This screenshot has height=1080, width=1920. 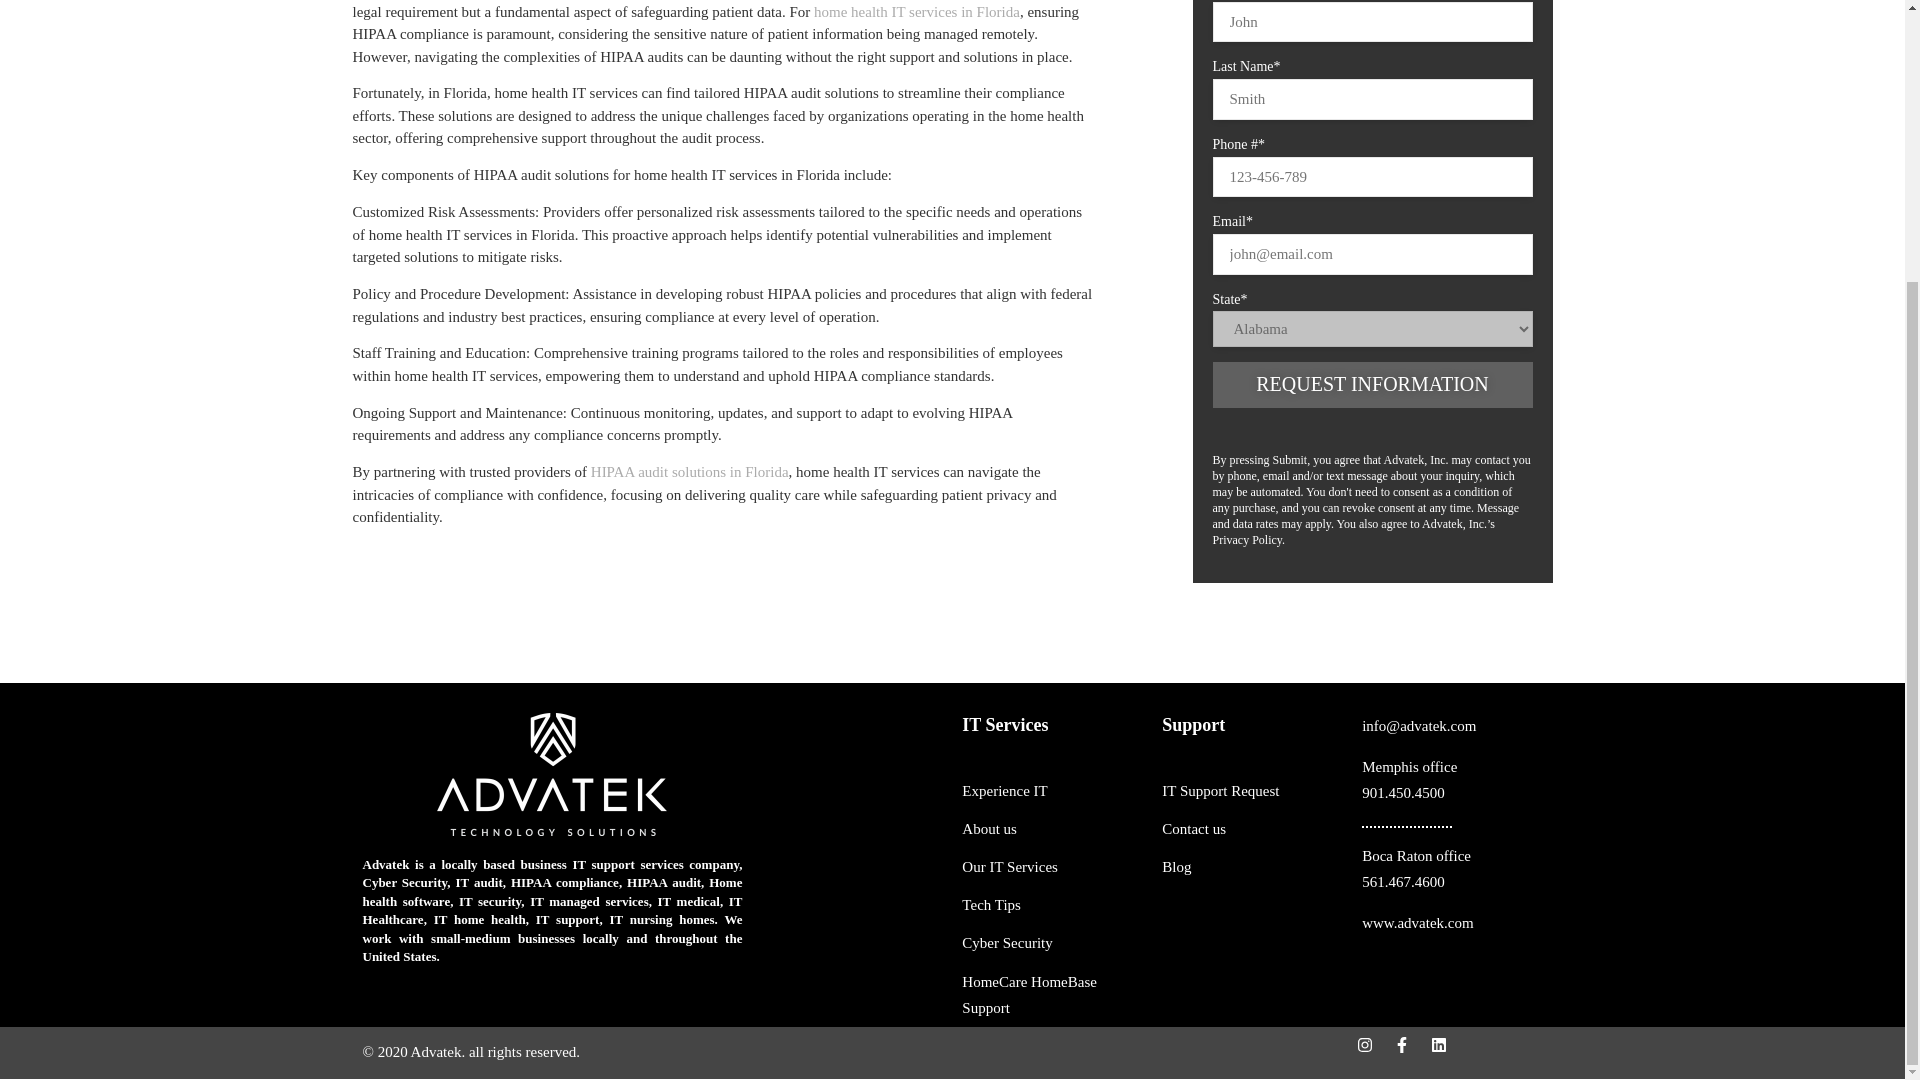 I want to click on Contact us, so click(x=1052, y=943).